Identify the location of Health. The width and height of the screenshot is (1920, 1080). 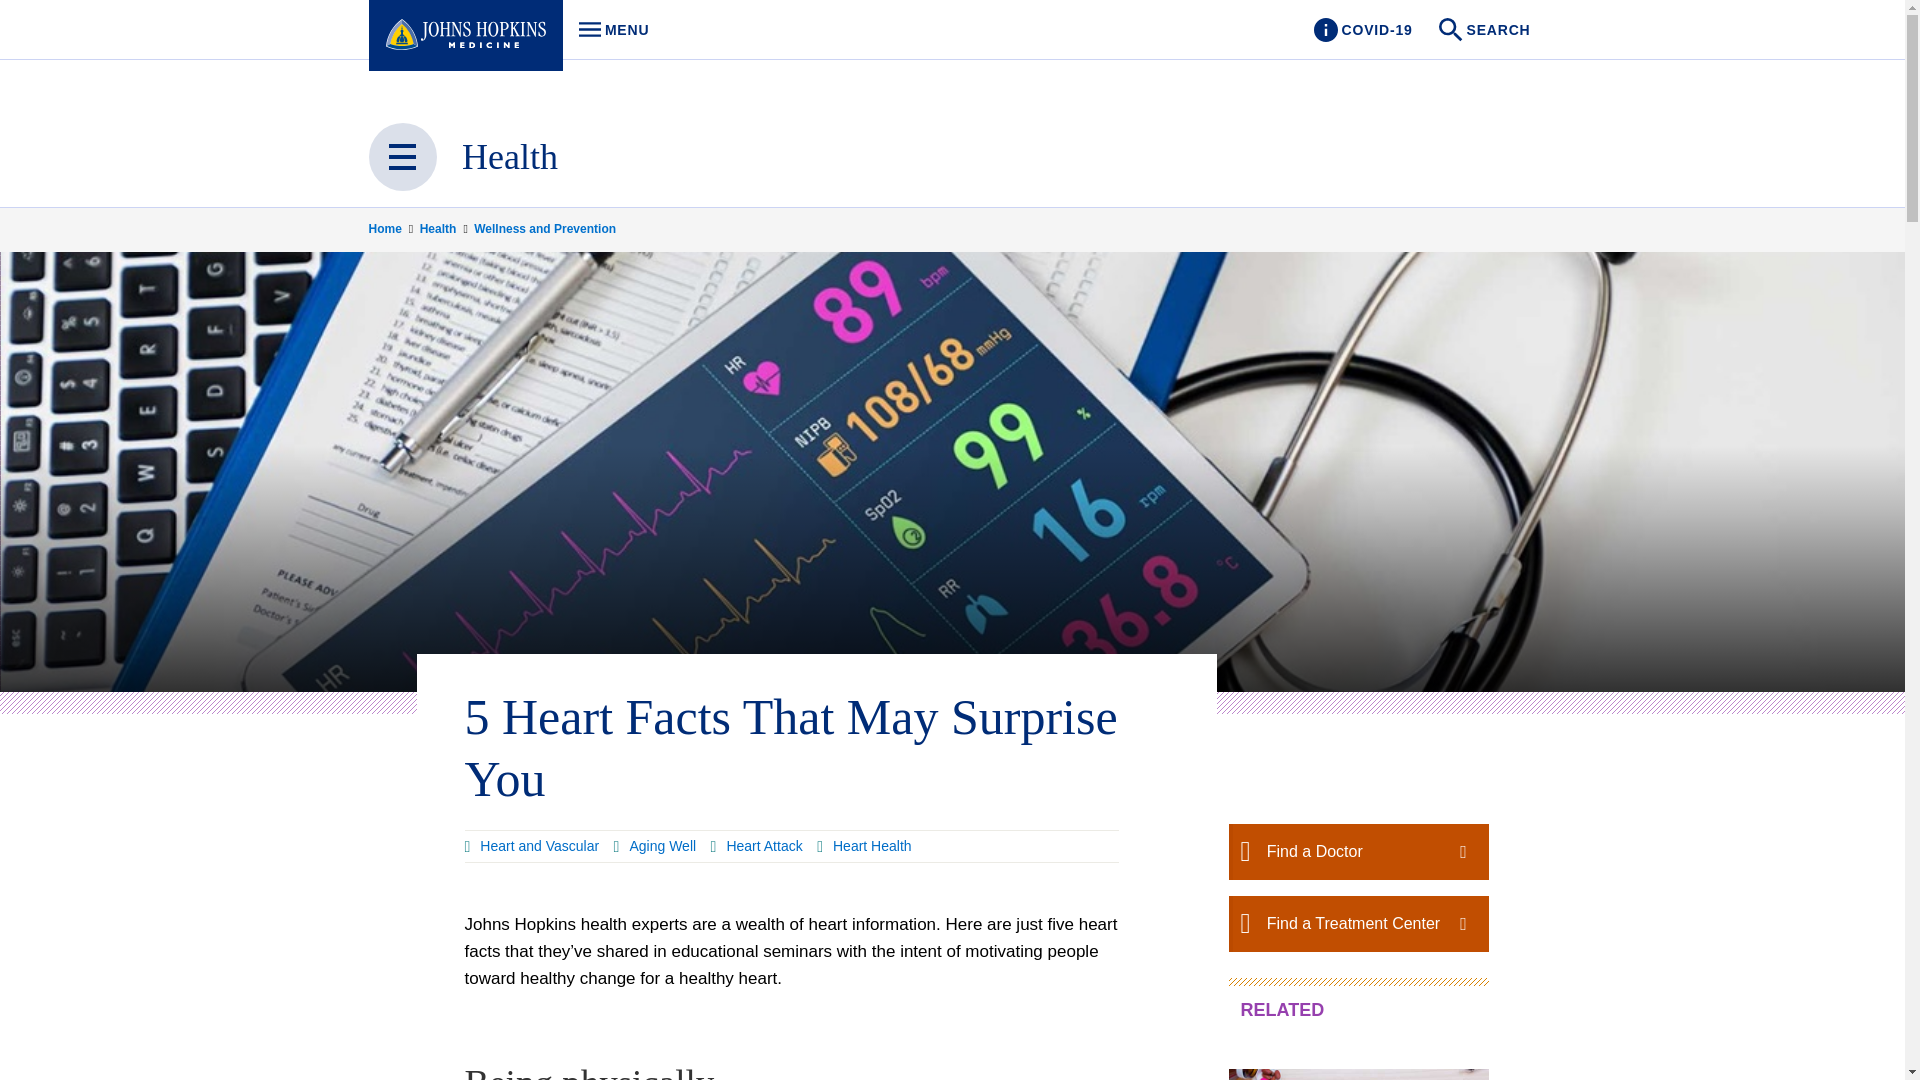
(510, 157).